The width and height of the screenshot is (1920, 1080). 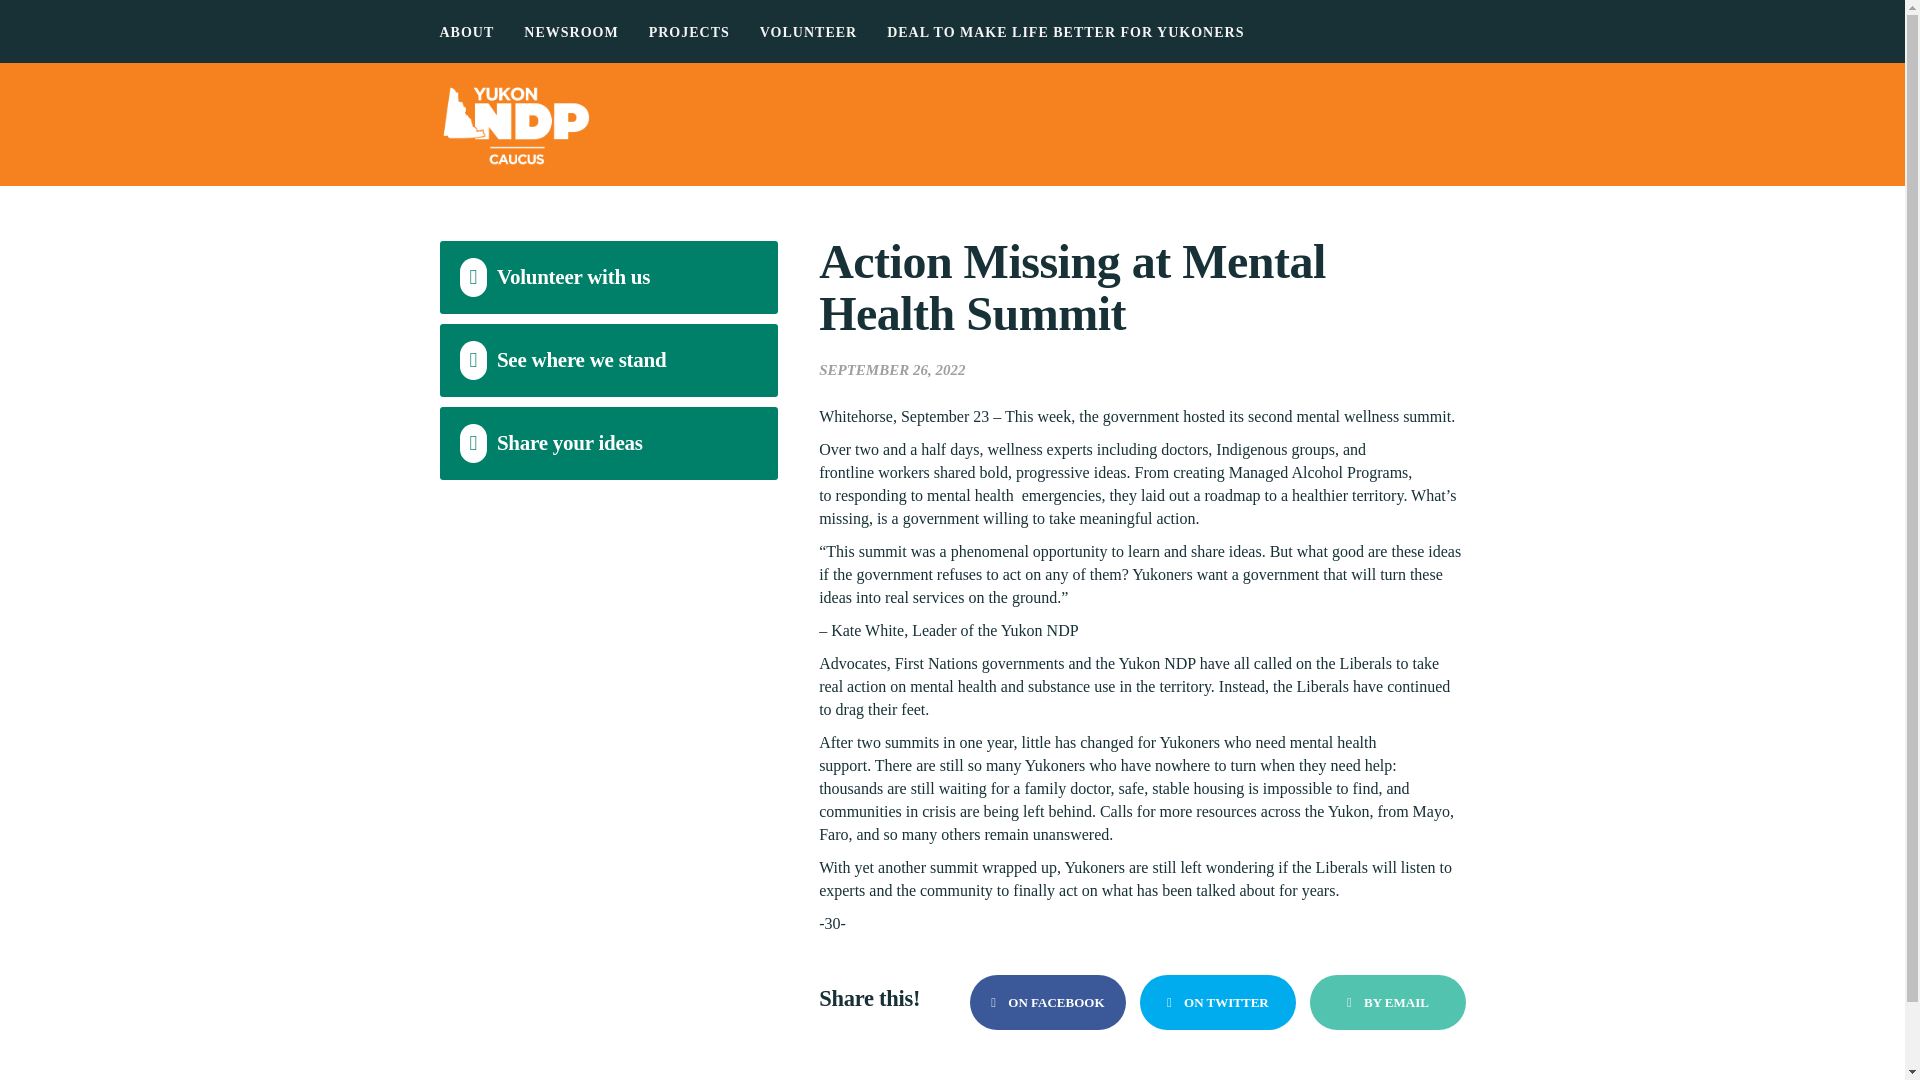 What do you see at coordinates (1066, 32) in the screenshot?
I see `DEAL TO MAKE LIFE BETTER FOR YUKONERS` at bounding box center [1066, 32].